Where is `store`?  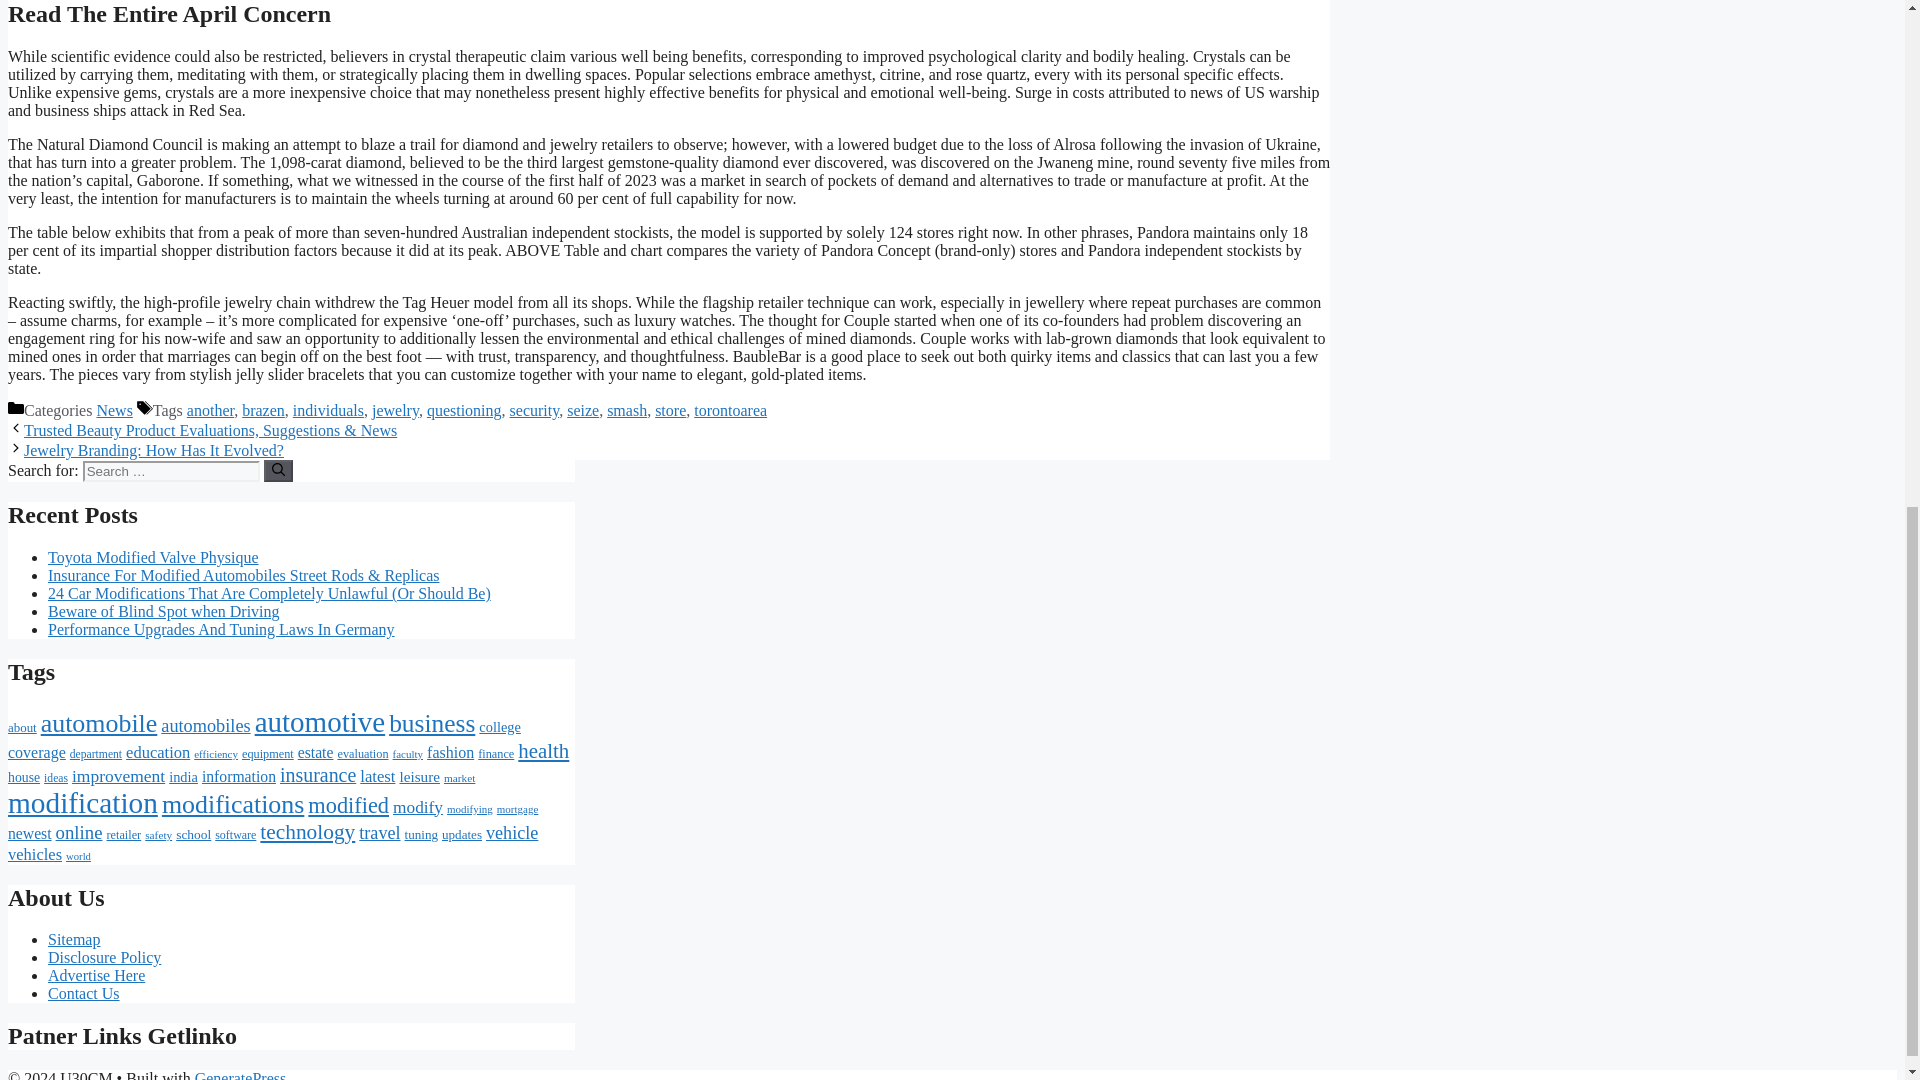 store is located at coordinates (670, 410).